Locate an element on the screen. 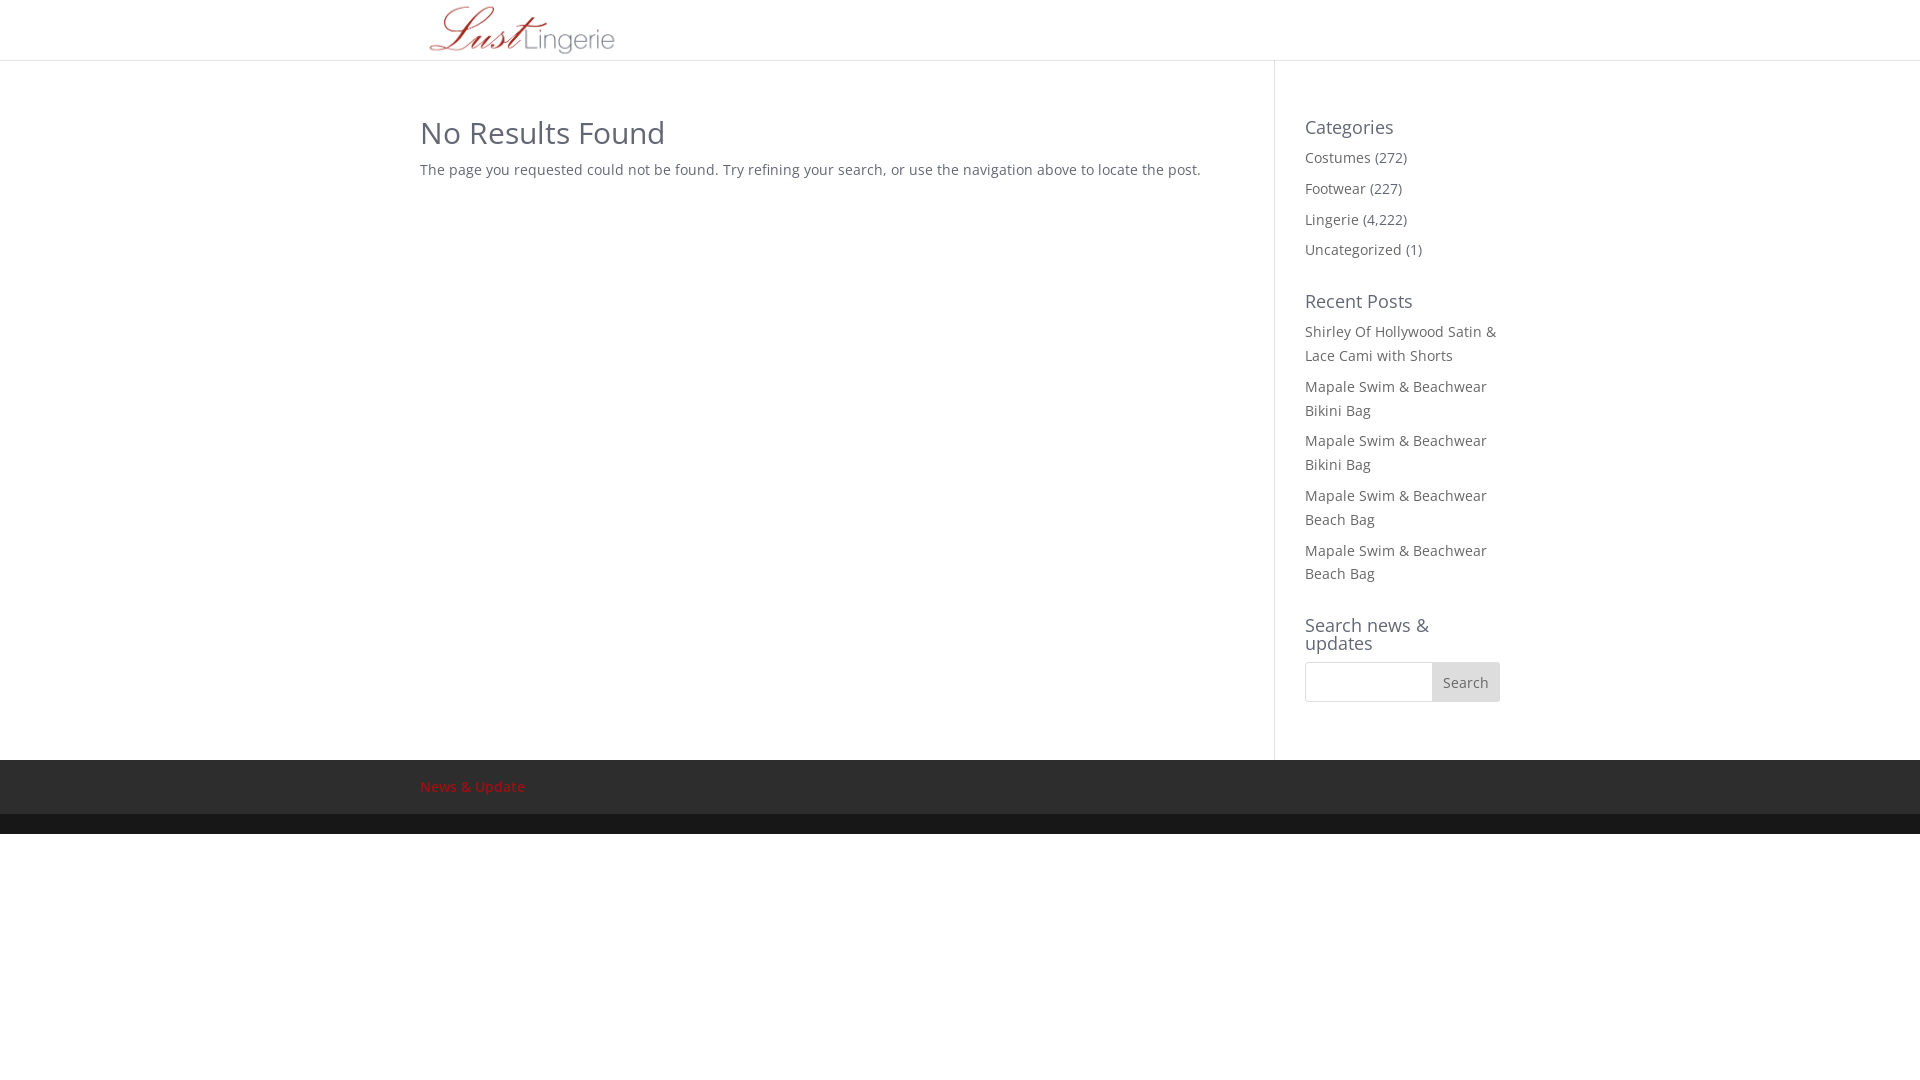 The height and width of the screenshot is (1080, 1920). Costumes is located at coordinates (1338, 158).